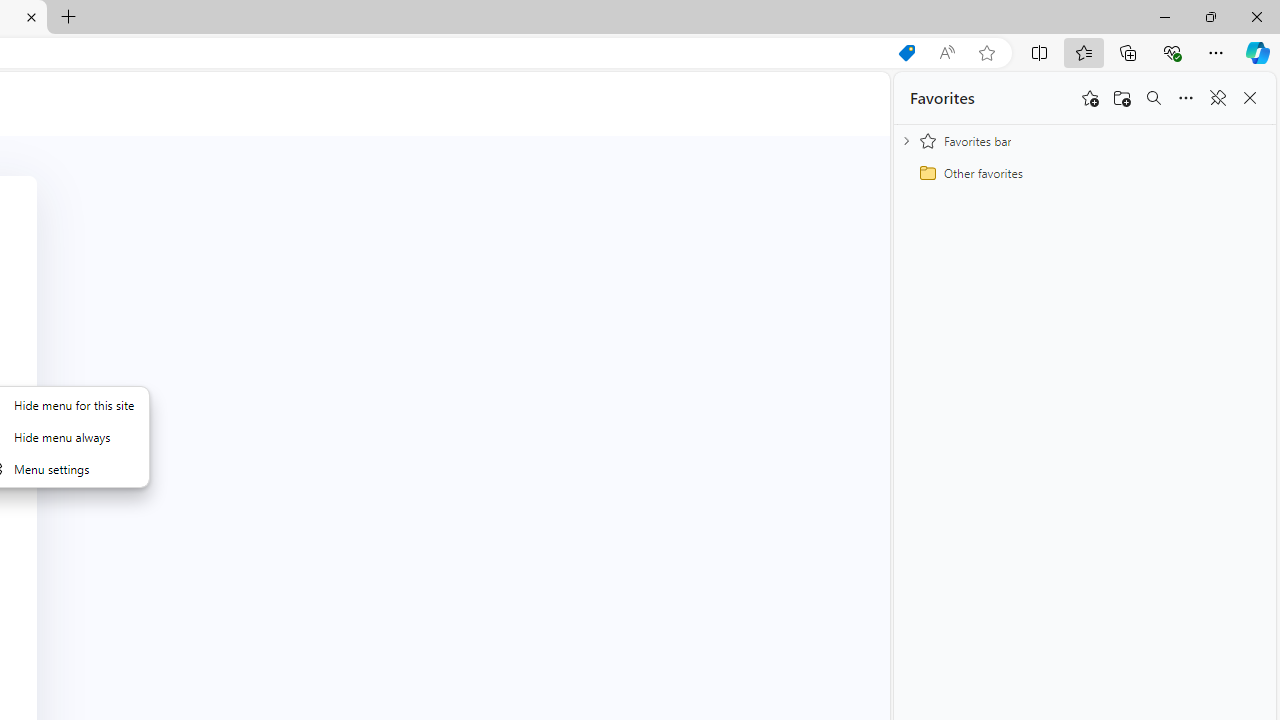 The height and width of the screenshot is (720, 1280). I want to click on Unpin favorites, so click(1218, 98).